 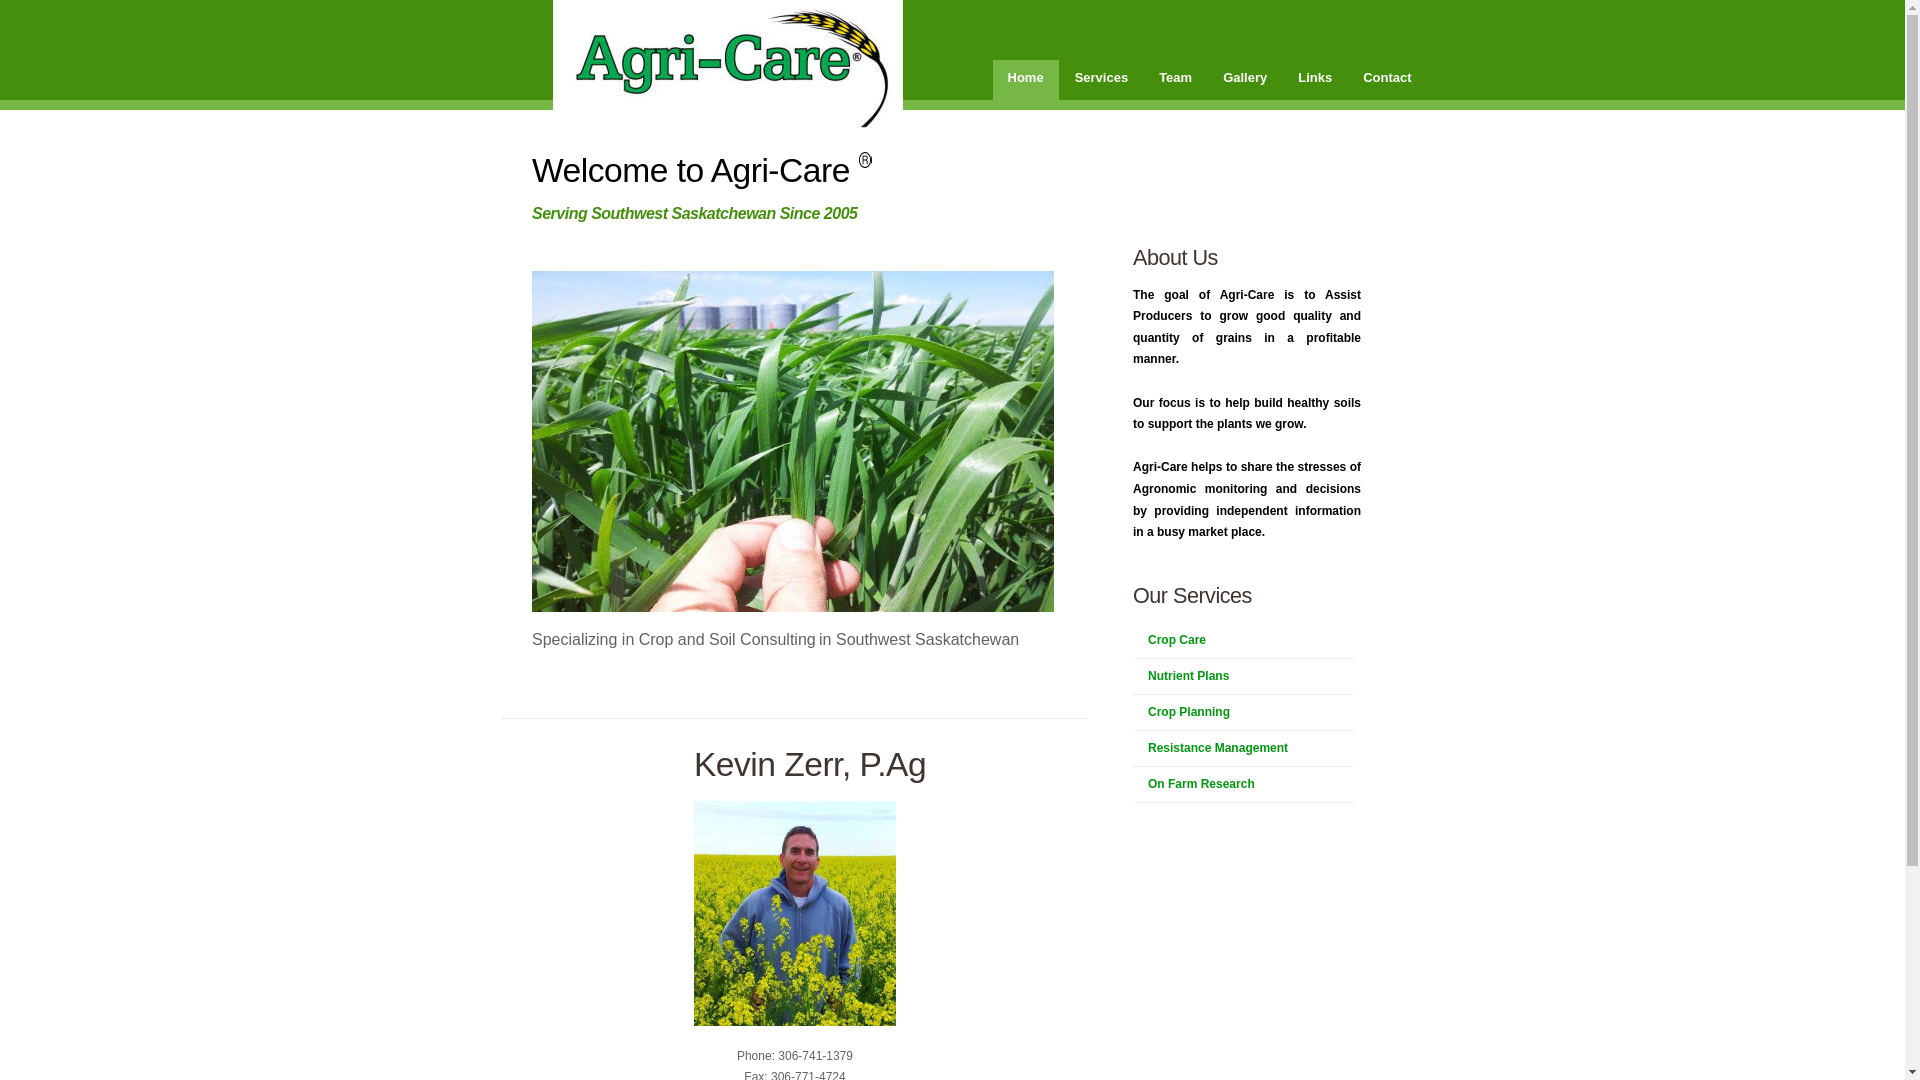 What do you see at coordinates (1182, 712) in the screenshot?
I see `Crop Planning` at bounding box center [1182, 712].